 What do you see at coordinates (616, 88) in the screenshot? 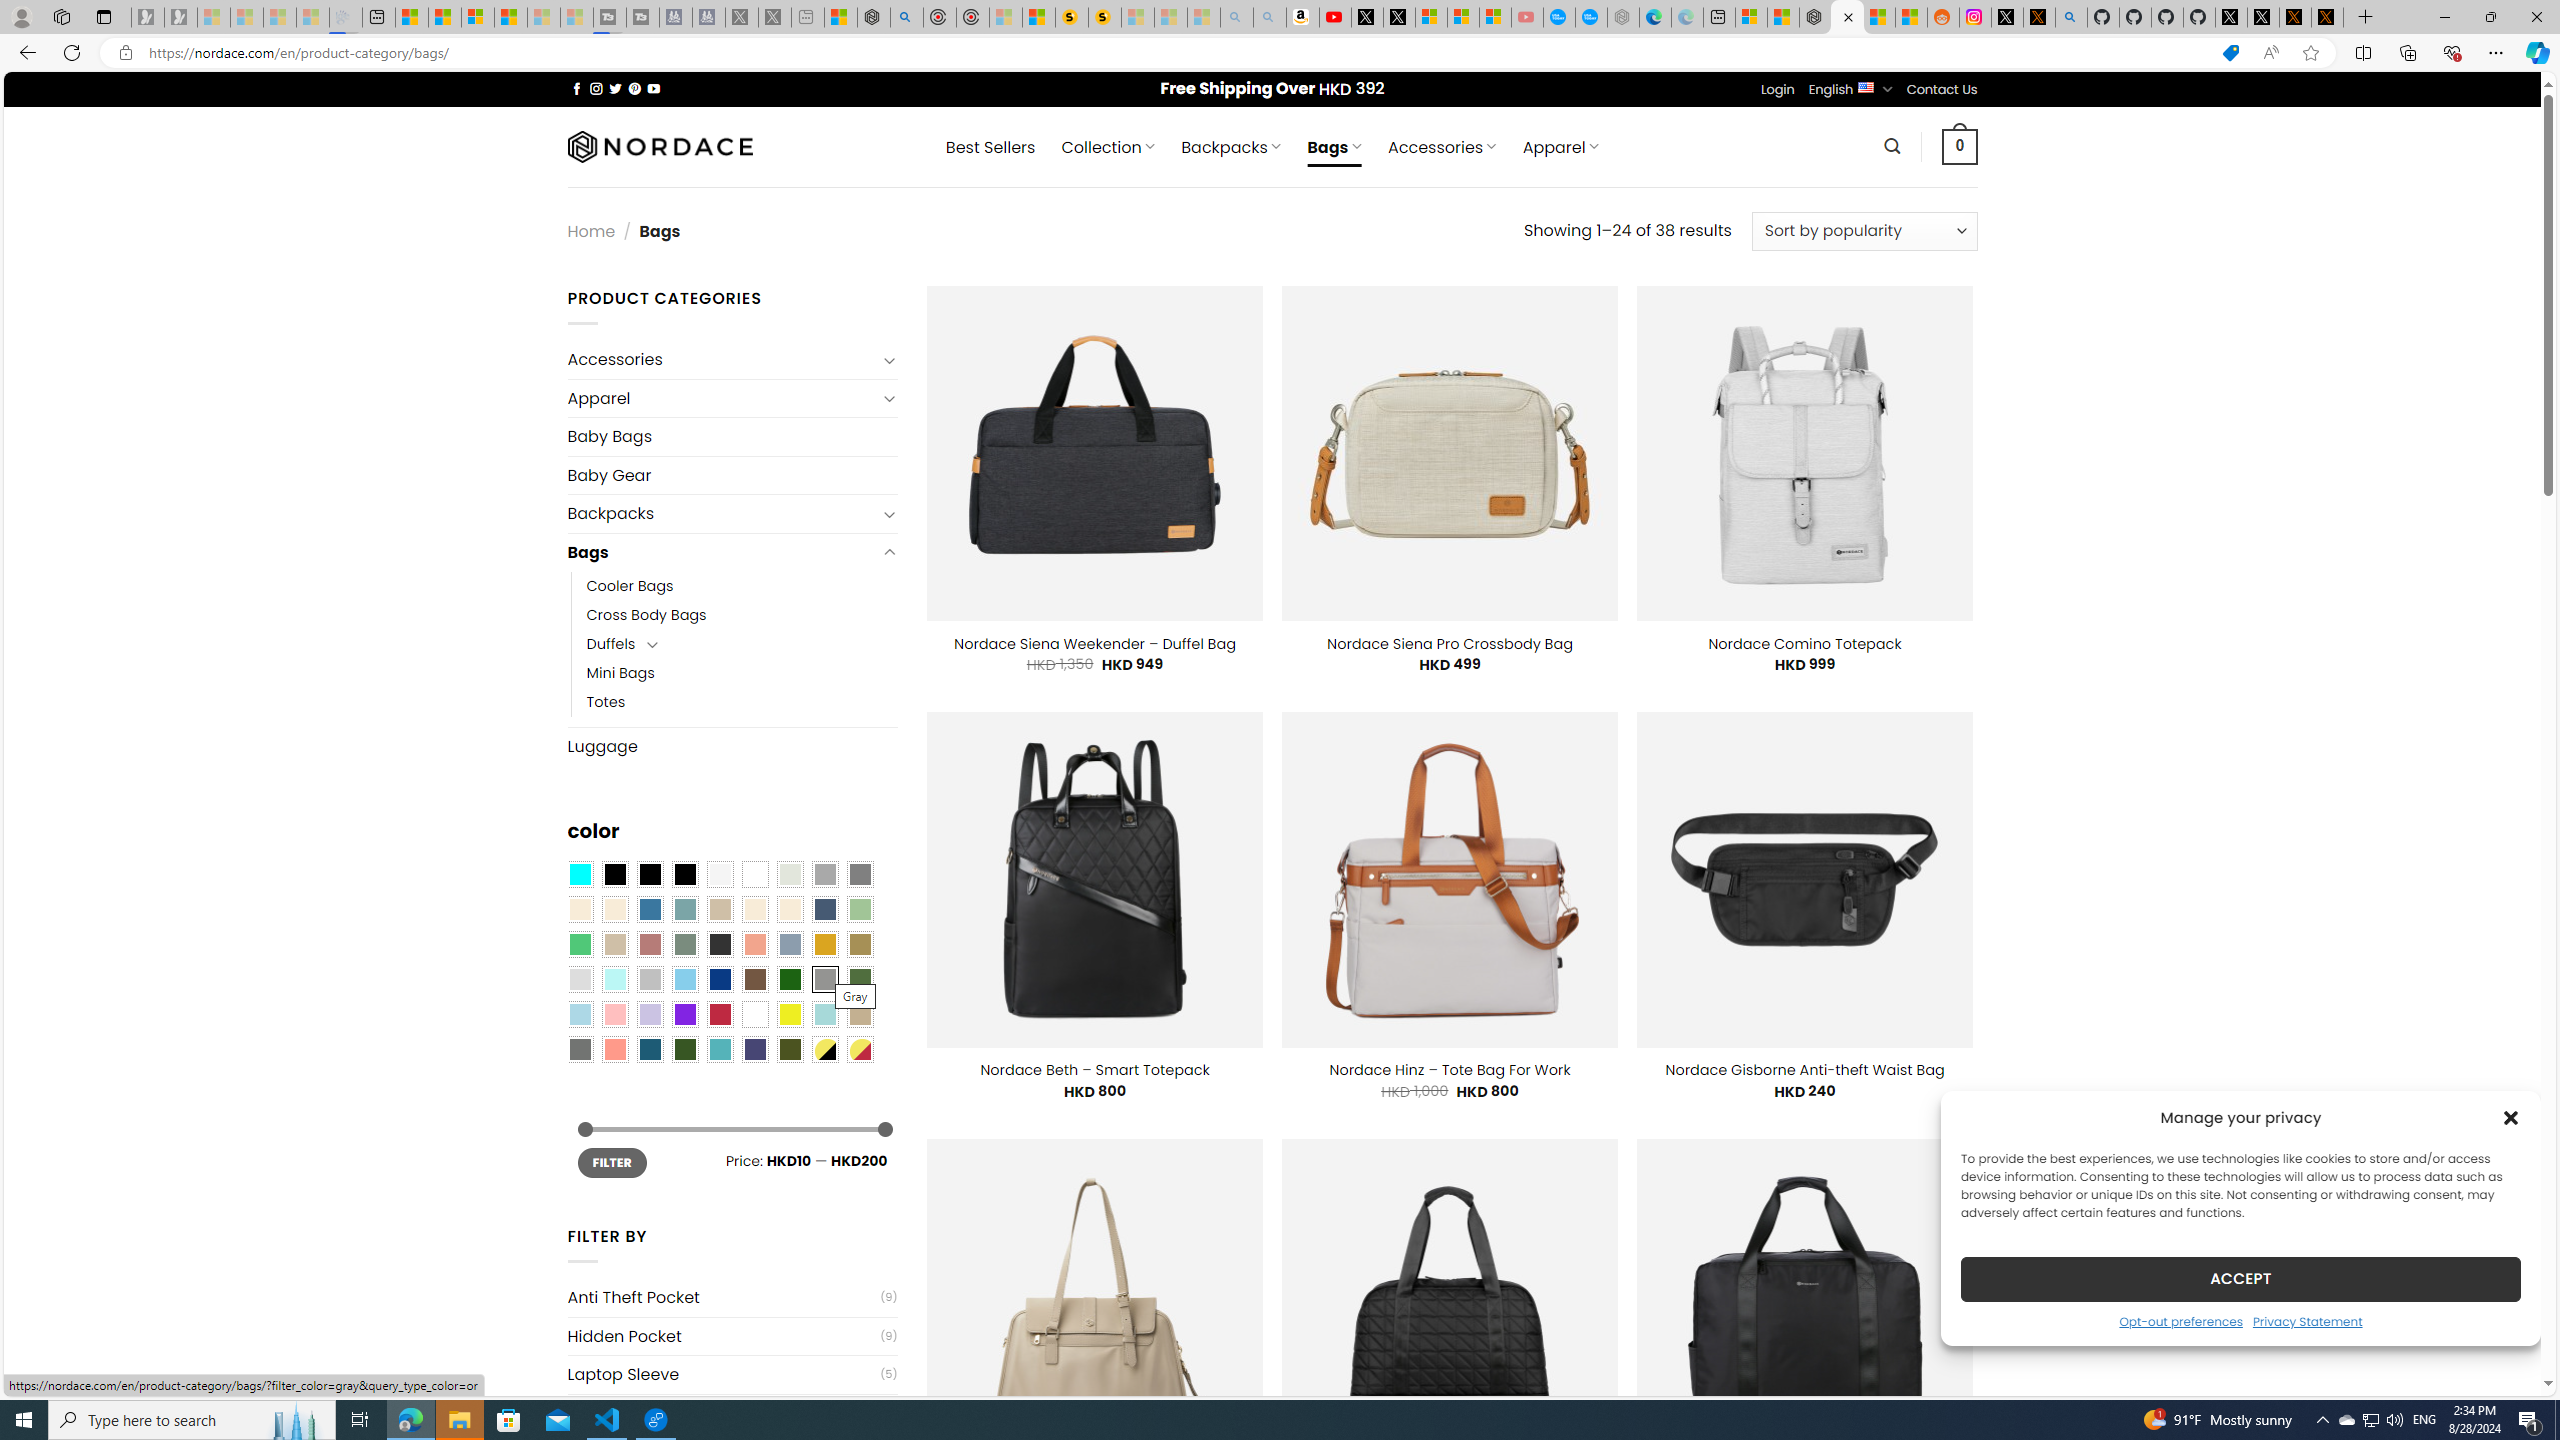
I see `Follow on Twitter` at bounding box center [616, 88].